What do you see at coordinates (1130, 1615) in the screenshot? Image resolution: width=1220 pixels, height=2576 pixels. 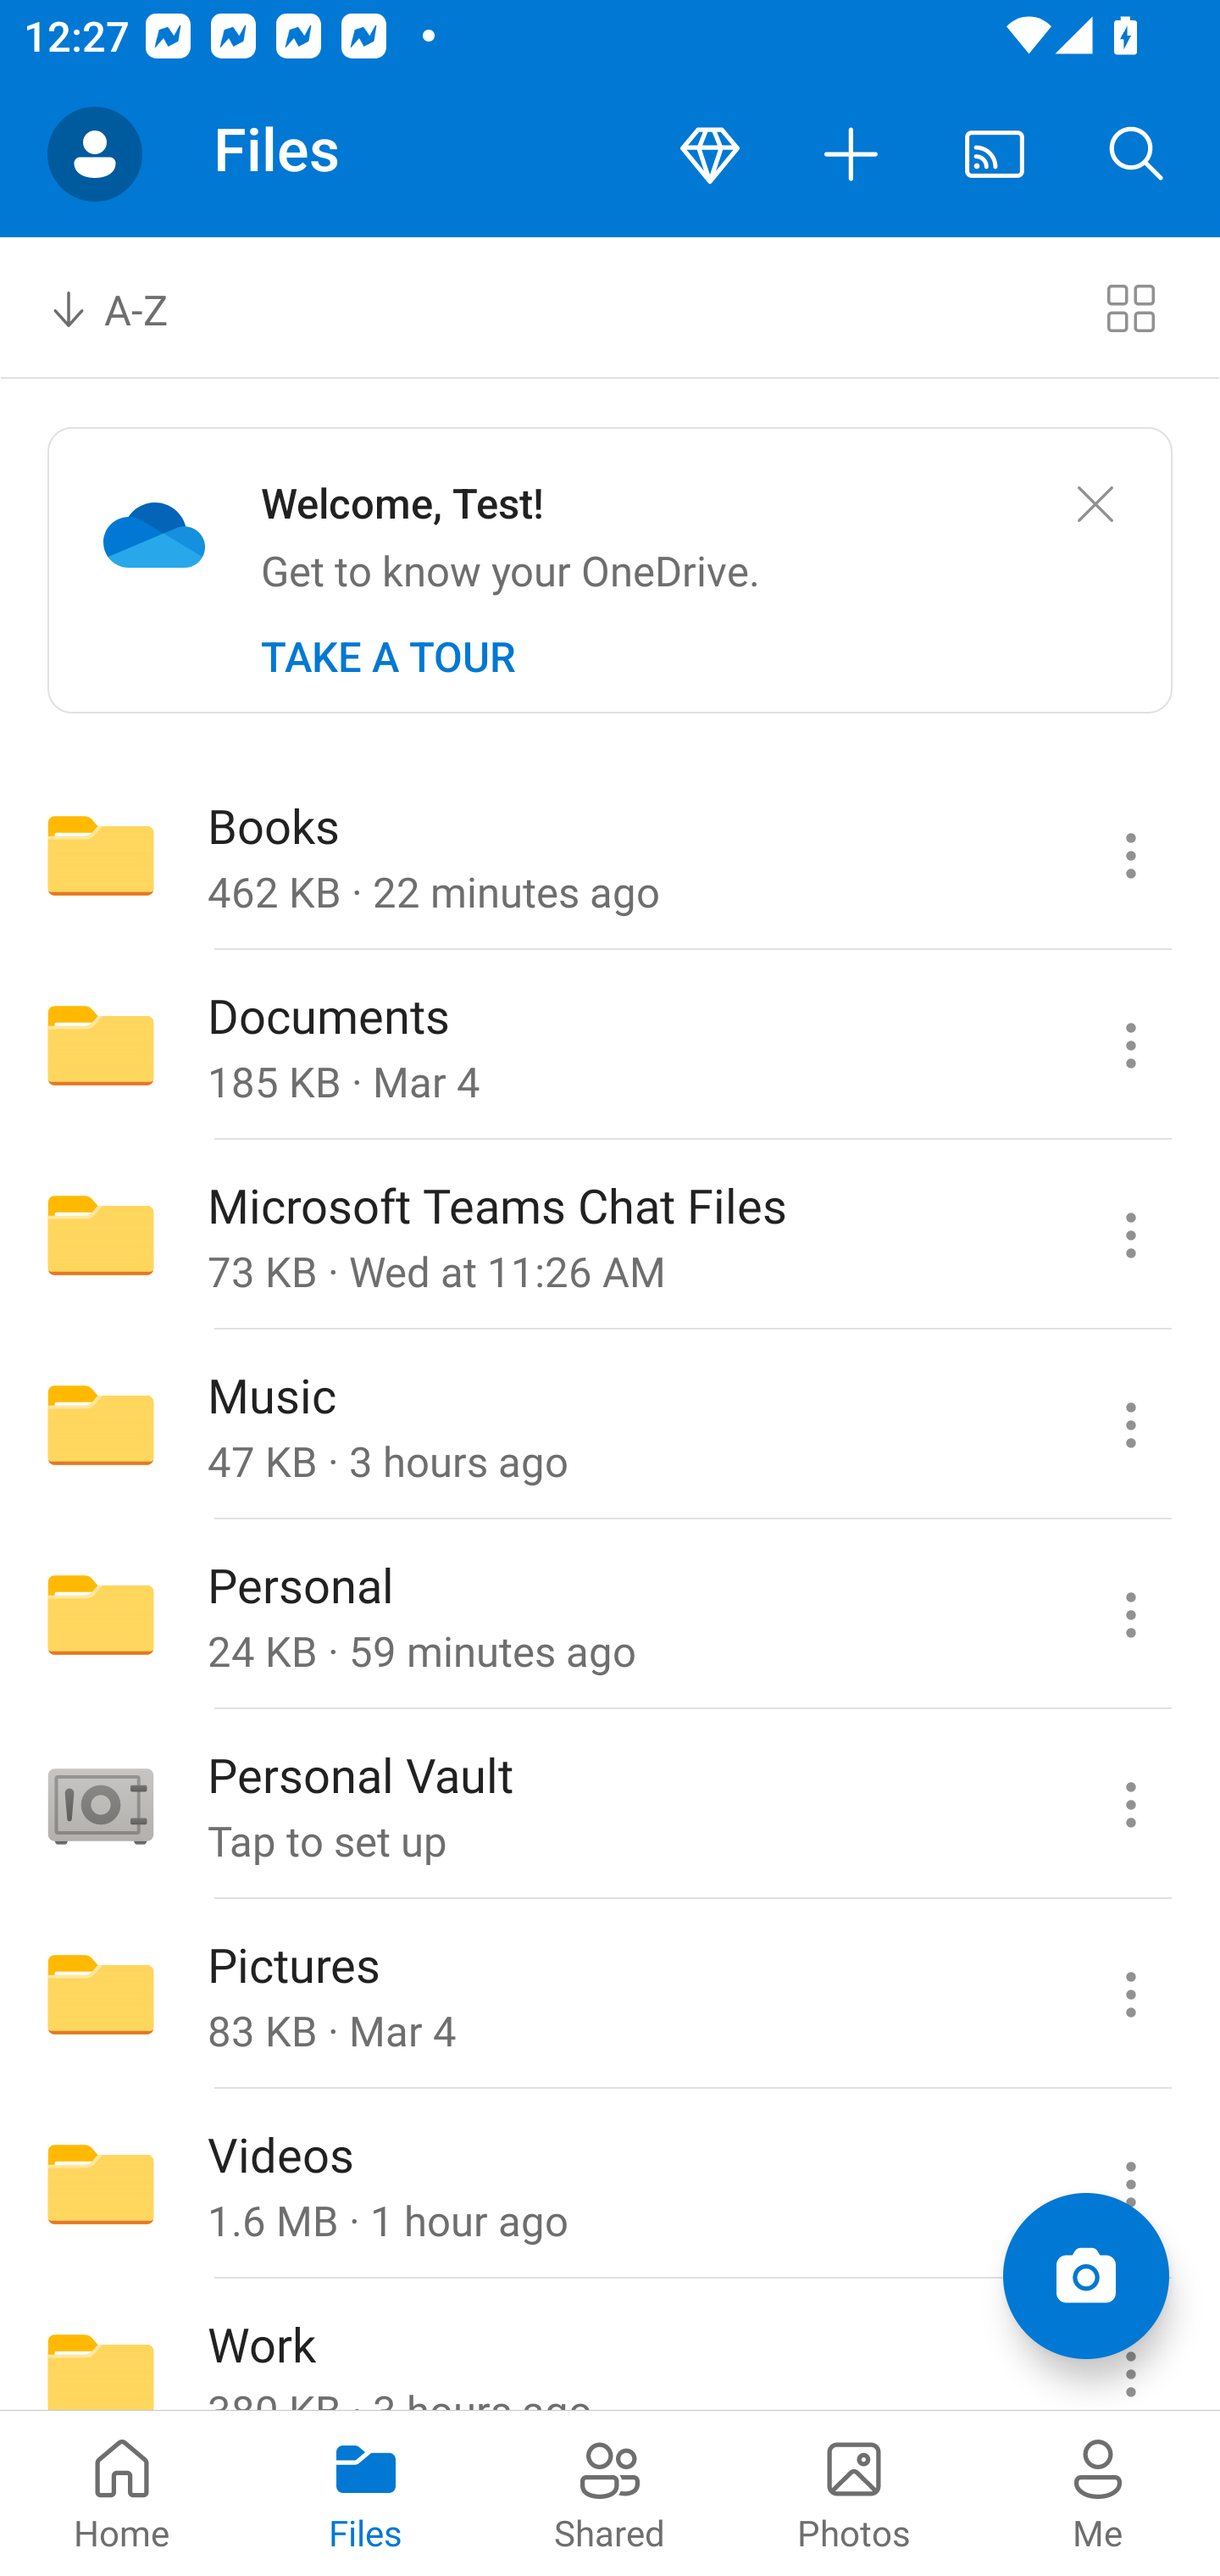 I see `Personal commands` at bounding box center [1130, 1615].